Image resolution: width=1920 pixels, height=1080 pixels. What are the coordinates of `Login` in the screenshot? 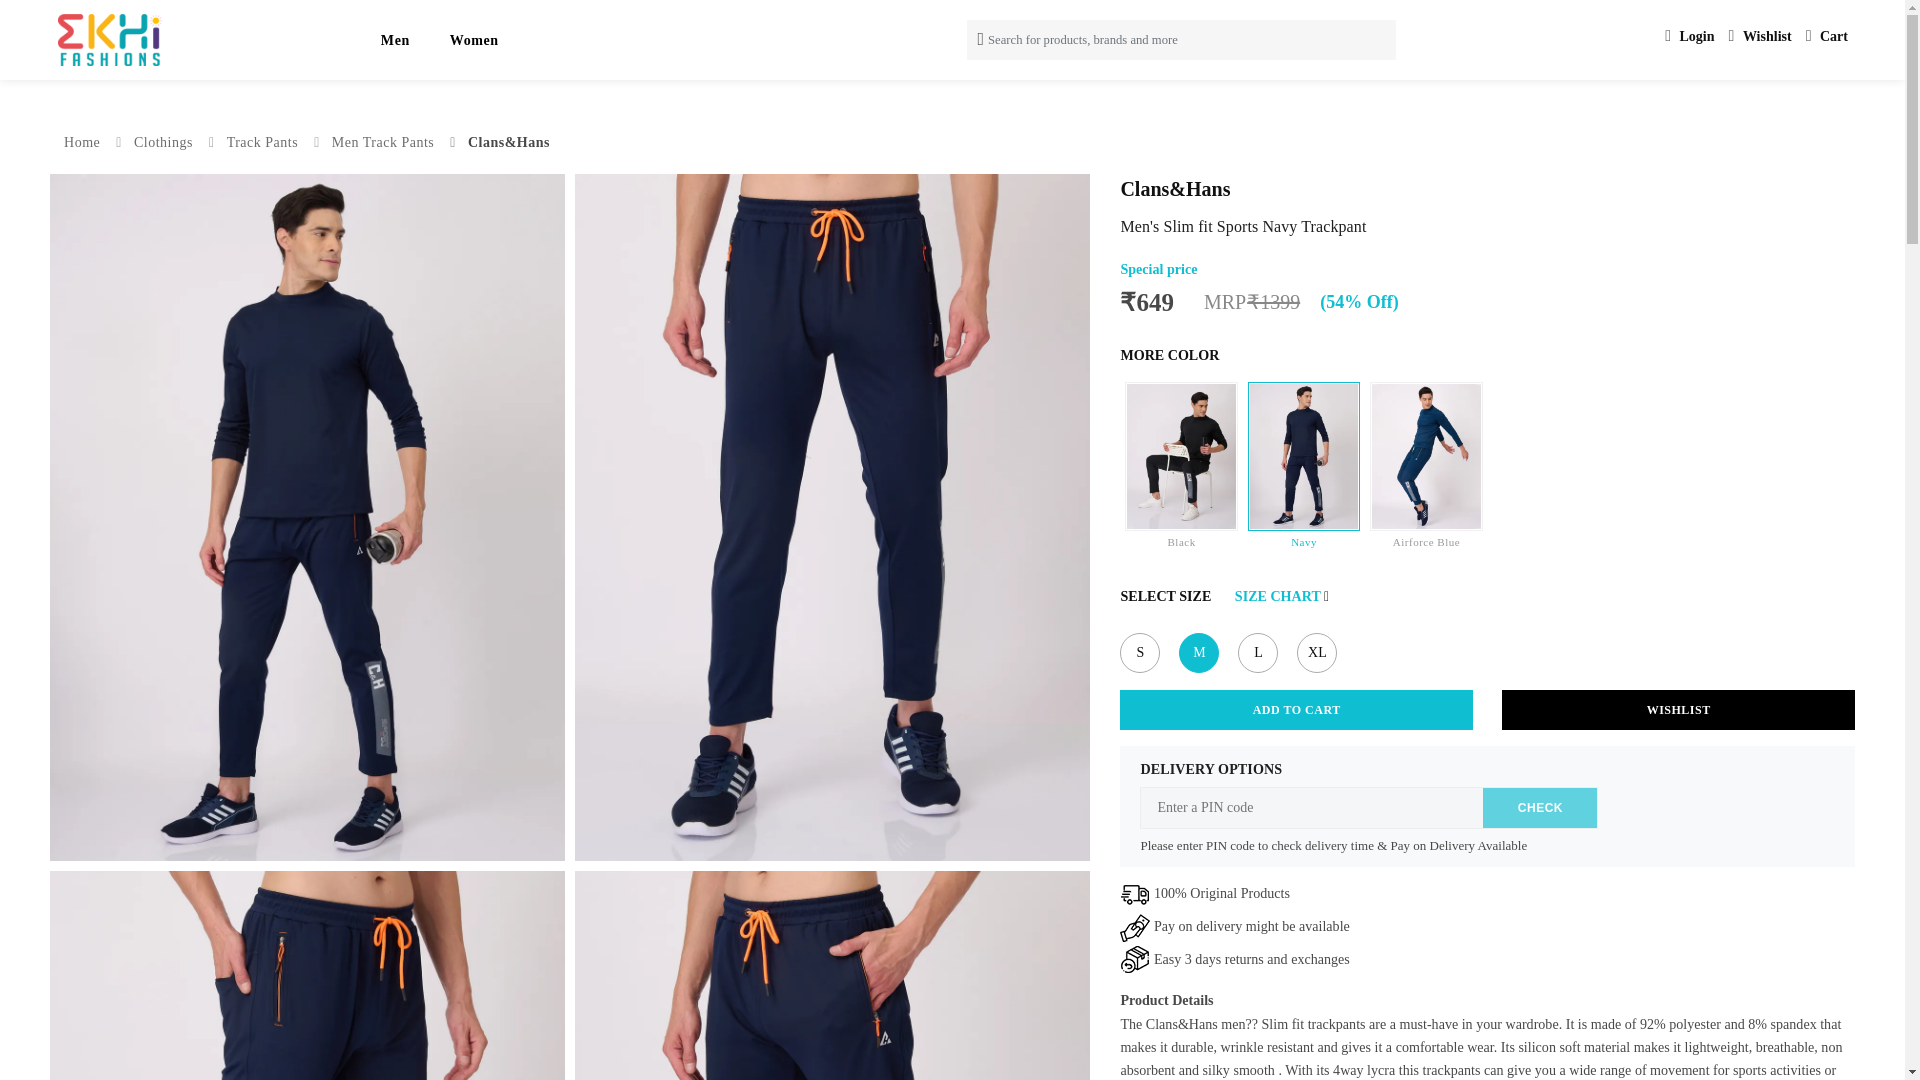 It's located at (1689, 36).